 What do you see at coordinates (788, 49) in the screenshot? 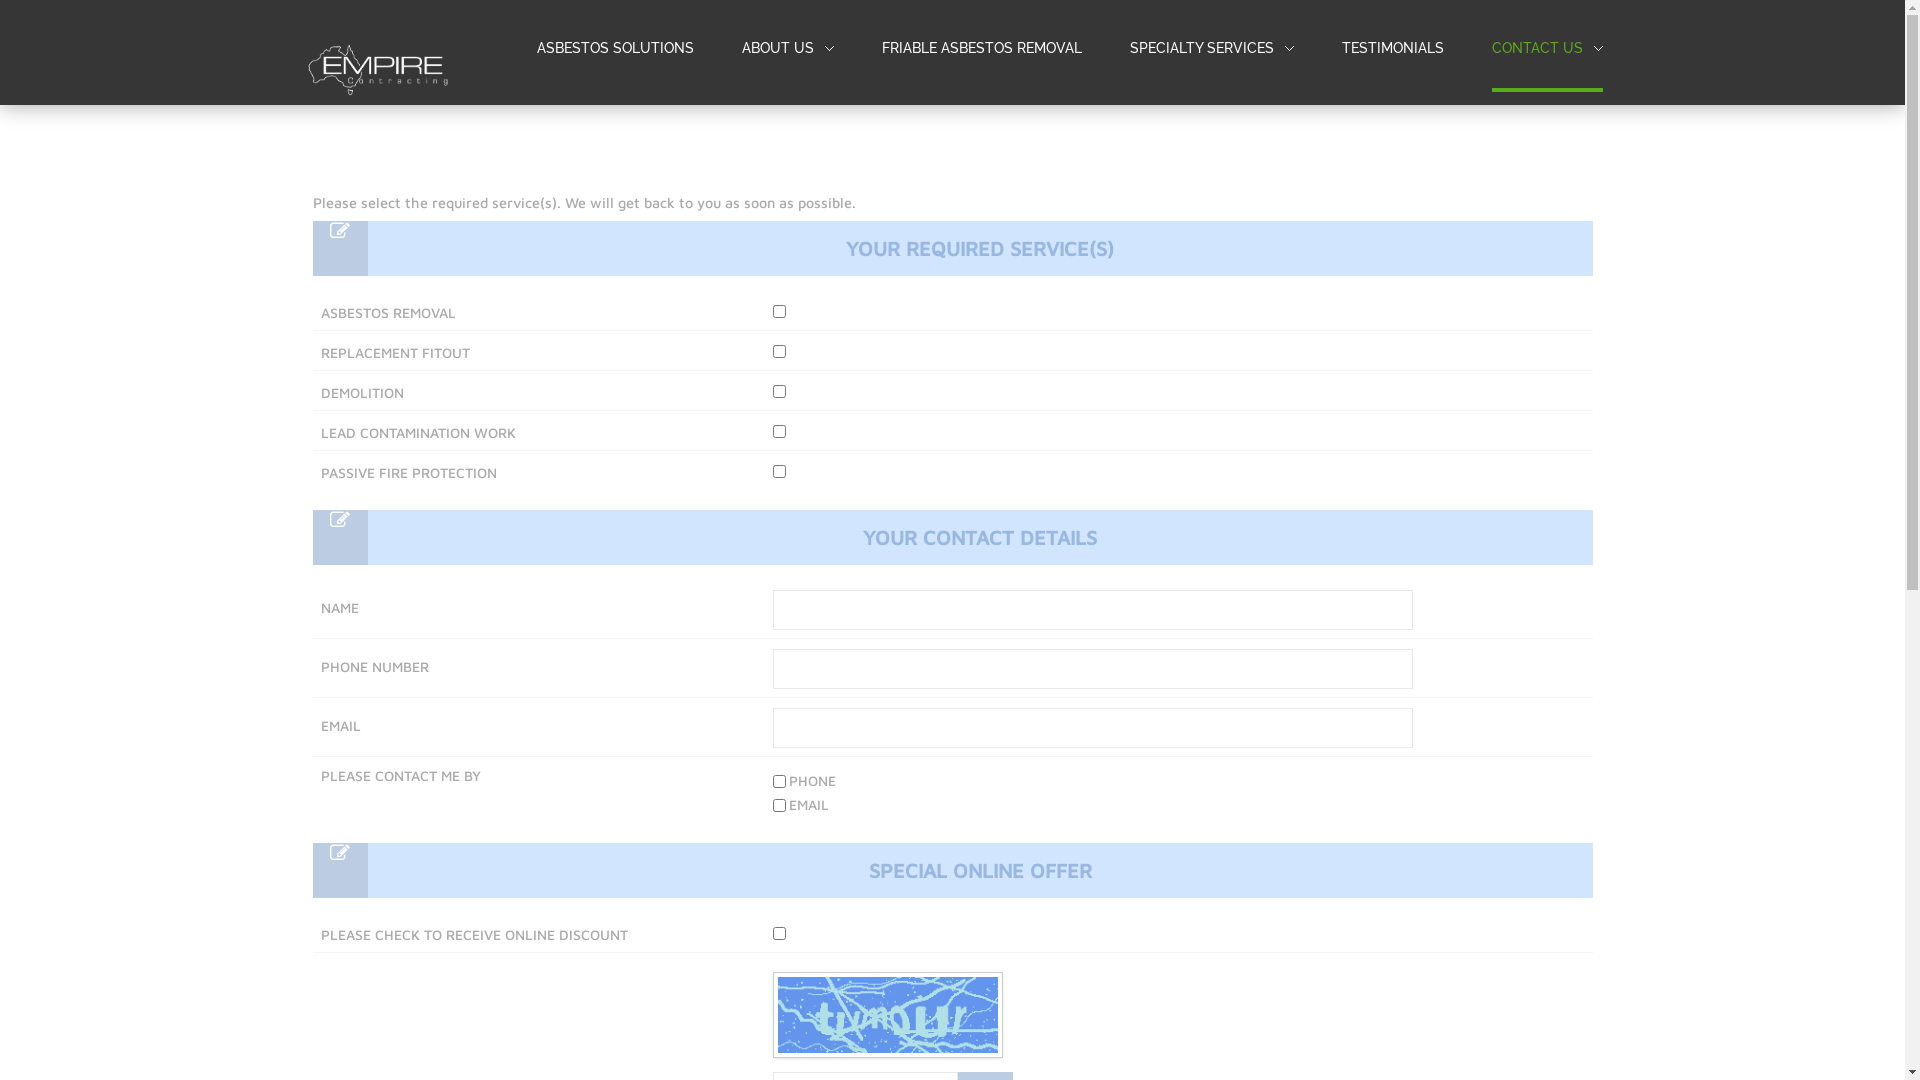
I see `ABOUT US` at bounding box center [788, 49].